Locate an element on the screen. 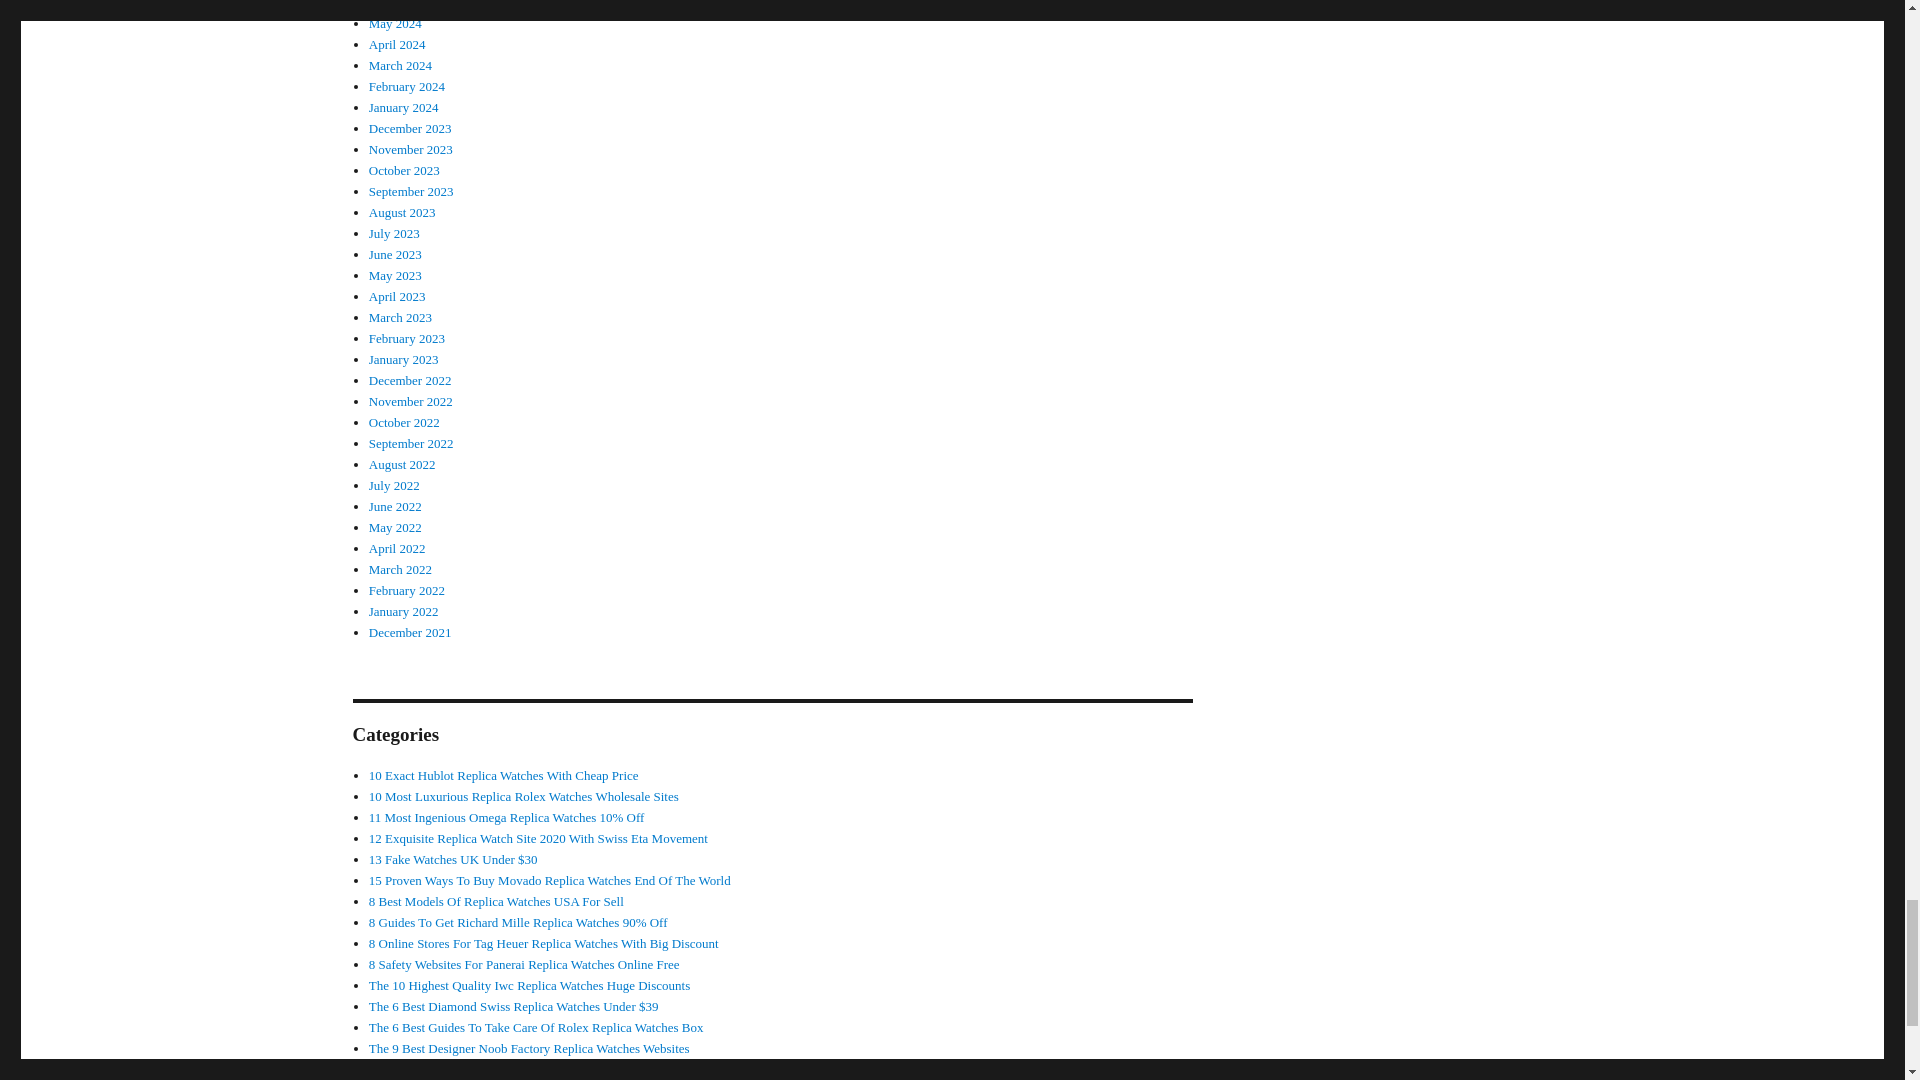 This screenshot has width=1920, height=1080. May 2024 is located at coordinates (395, 24).